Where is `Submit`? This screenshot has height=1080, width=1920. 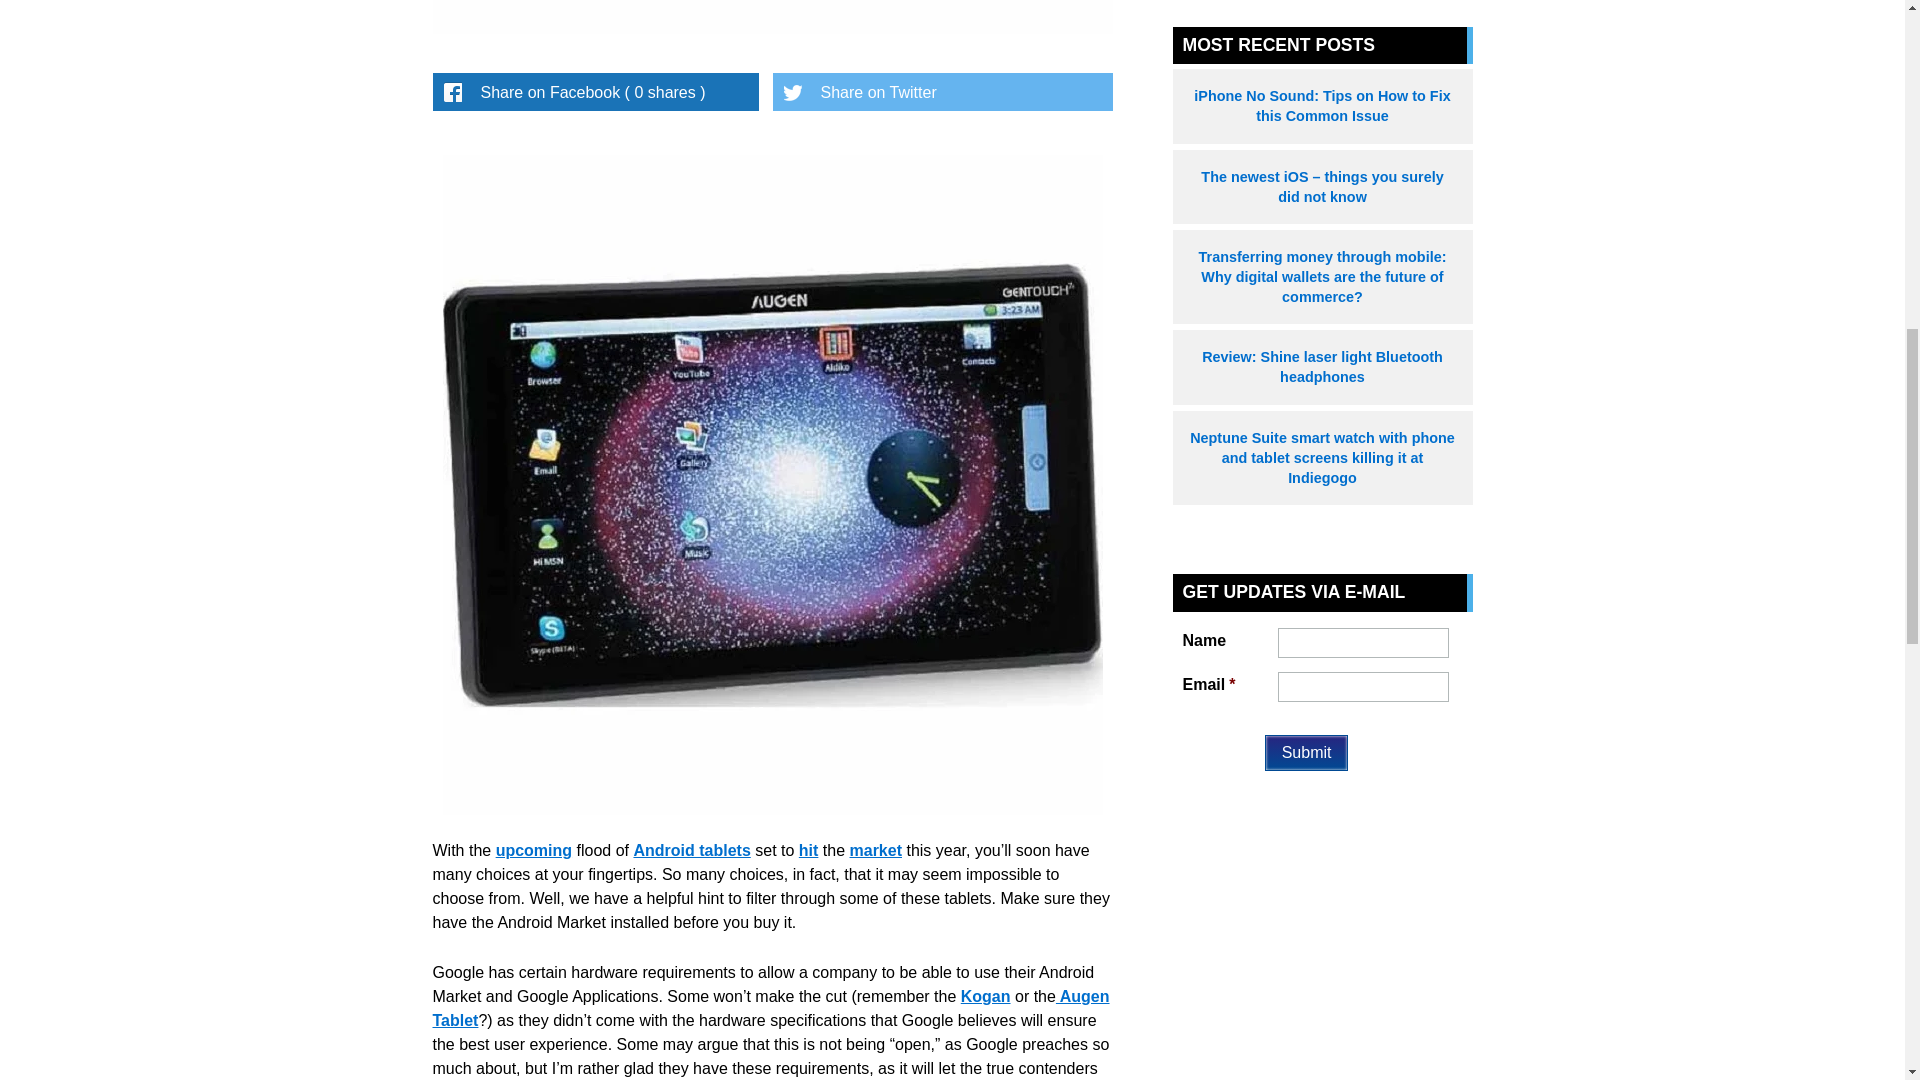 Submit is located at coordinates (1307, 753).